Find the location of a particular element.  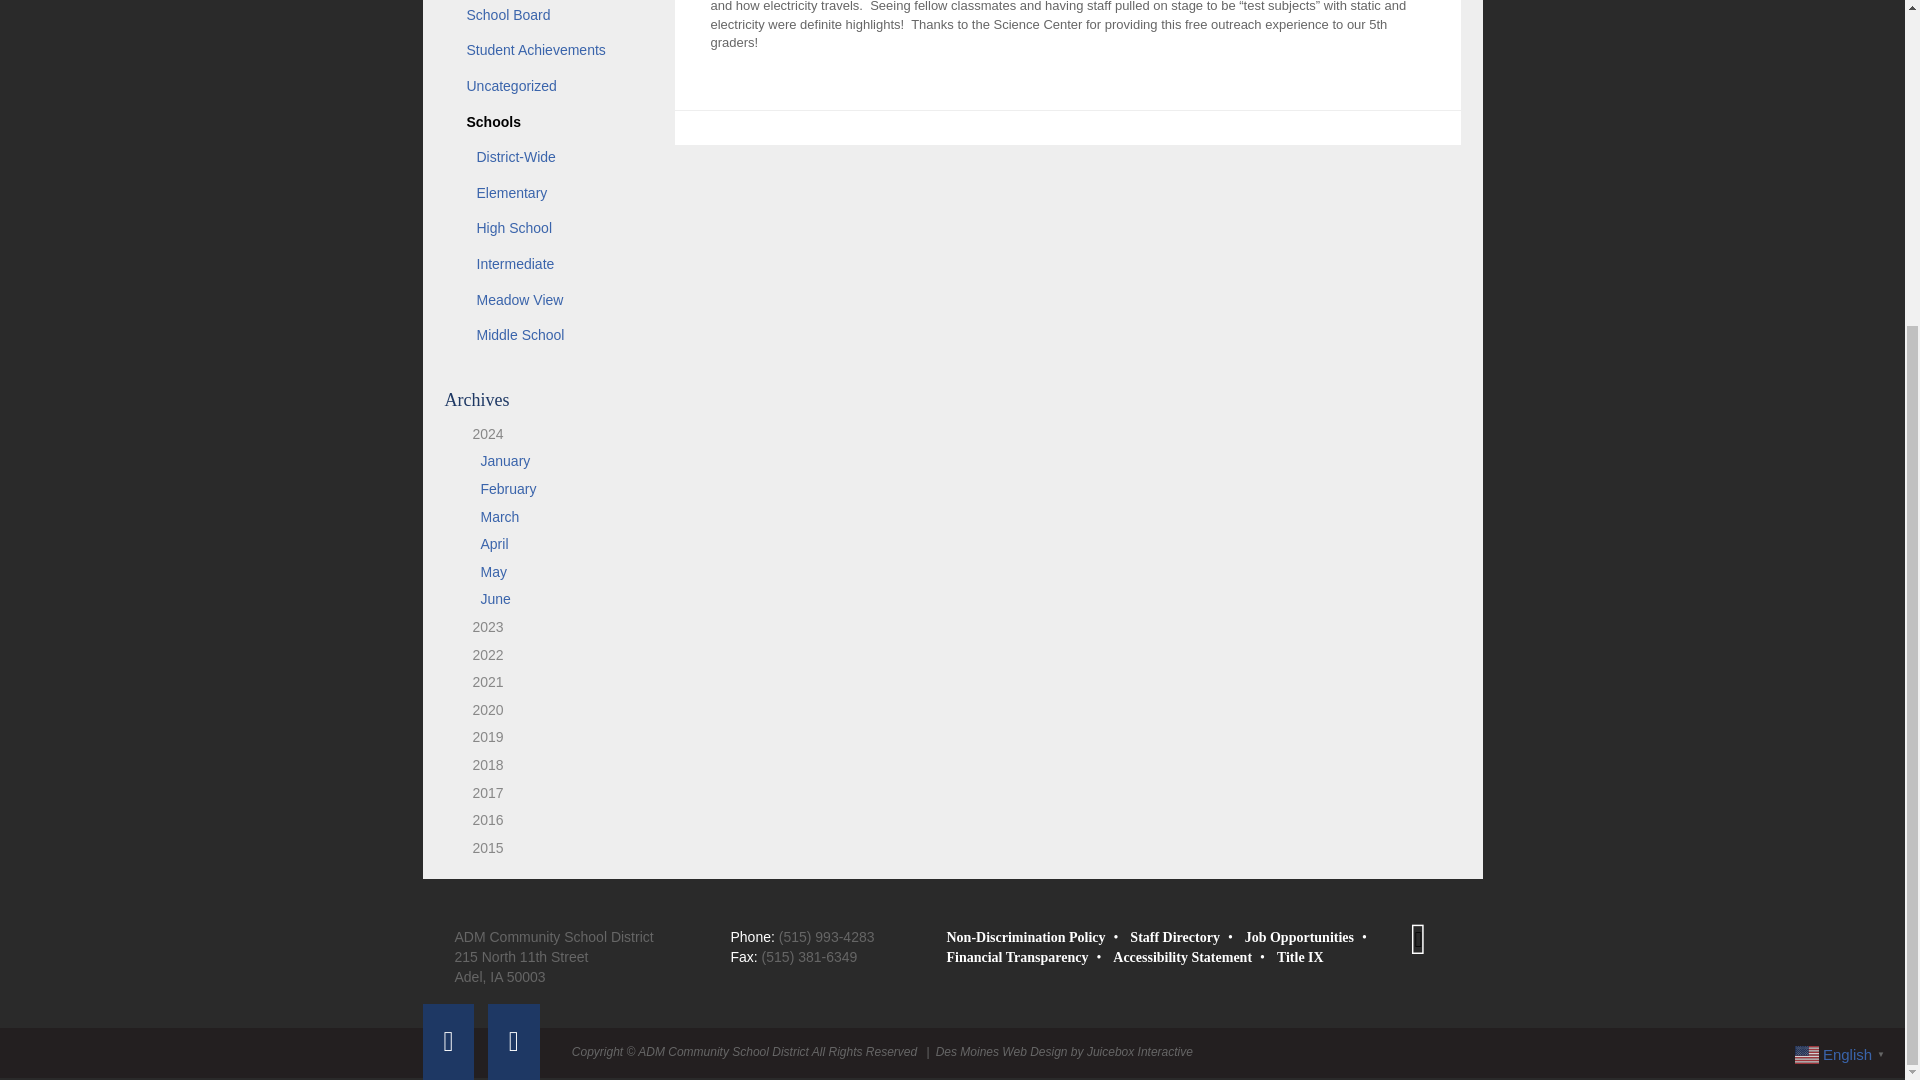

Middle School is located at coordinates (548, 336).